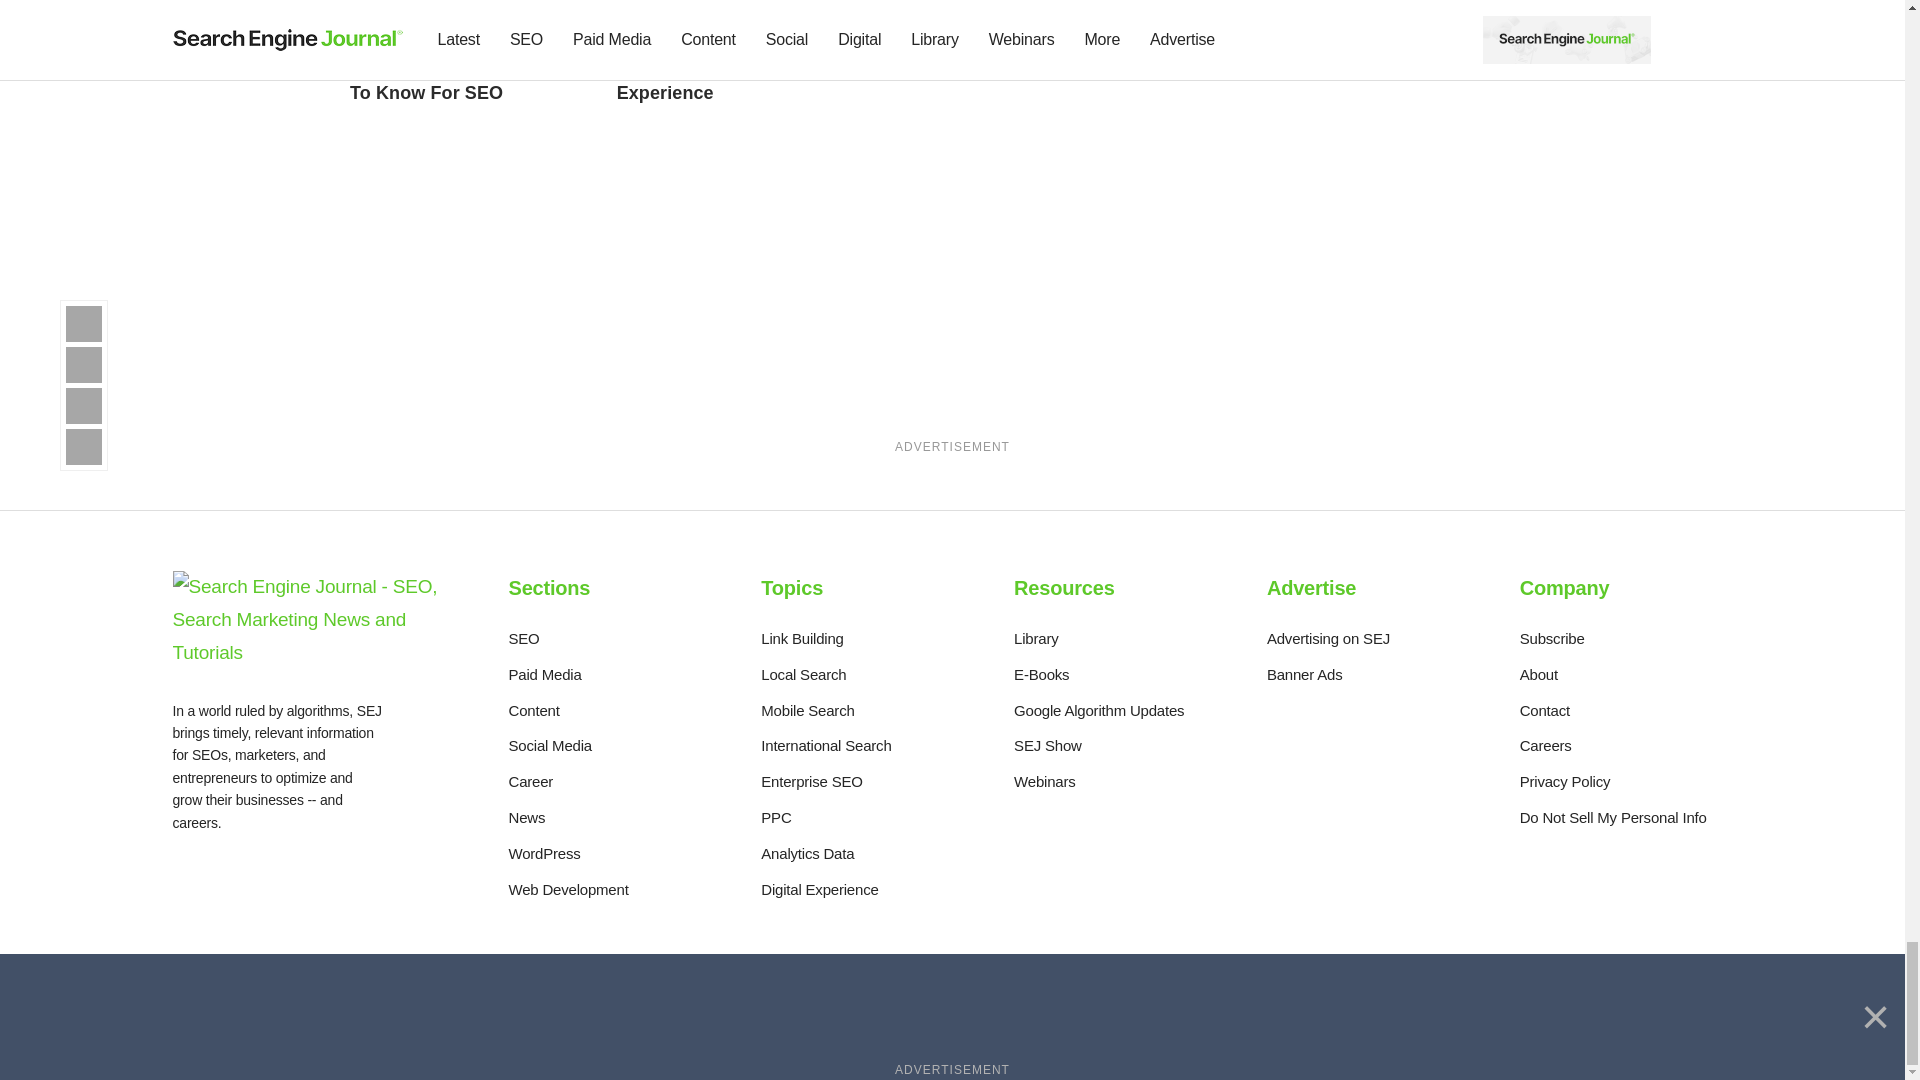 The image size is (1920, 1080). Describe the element at coordinates (996, 15) in the screenshot. I see `Read the Article` at that location.